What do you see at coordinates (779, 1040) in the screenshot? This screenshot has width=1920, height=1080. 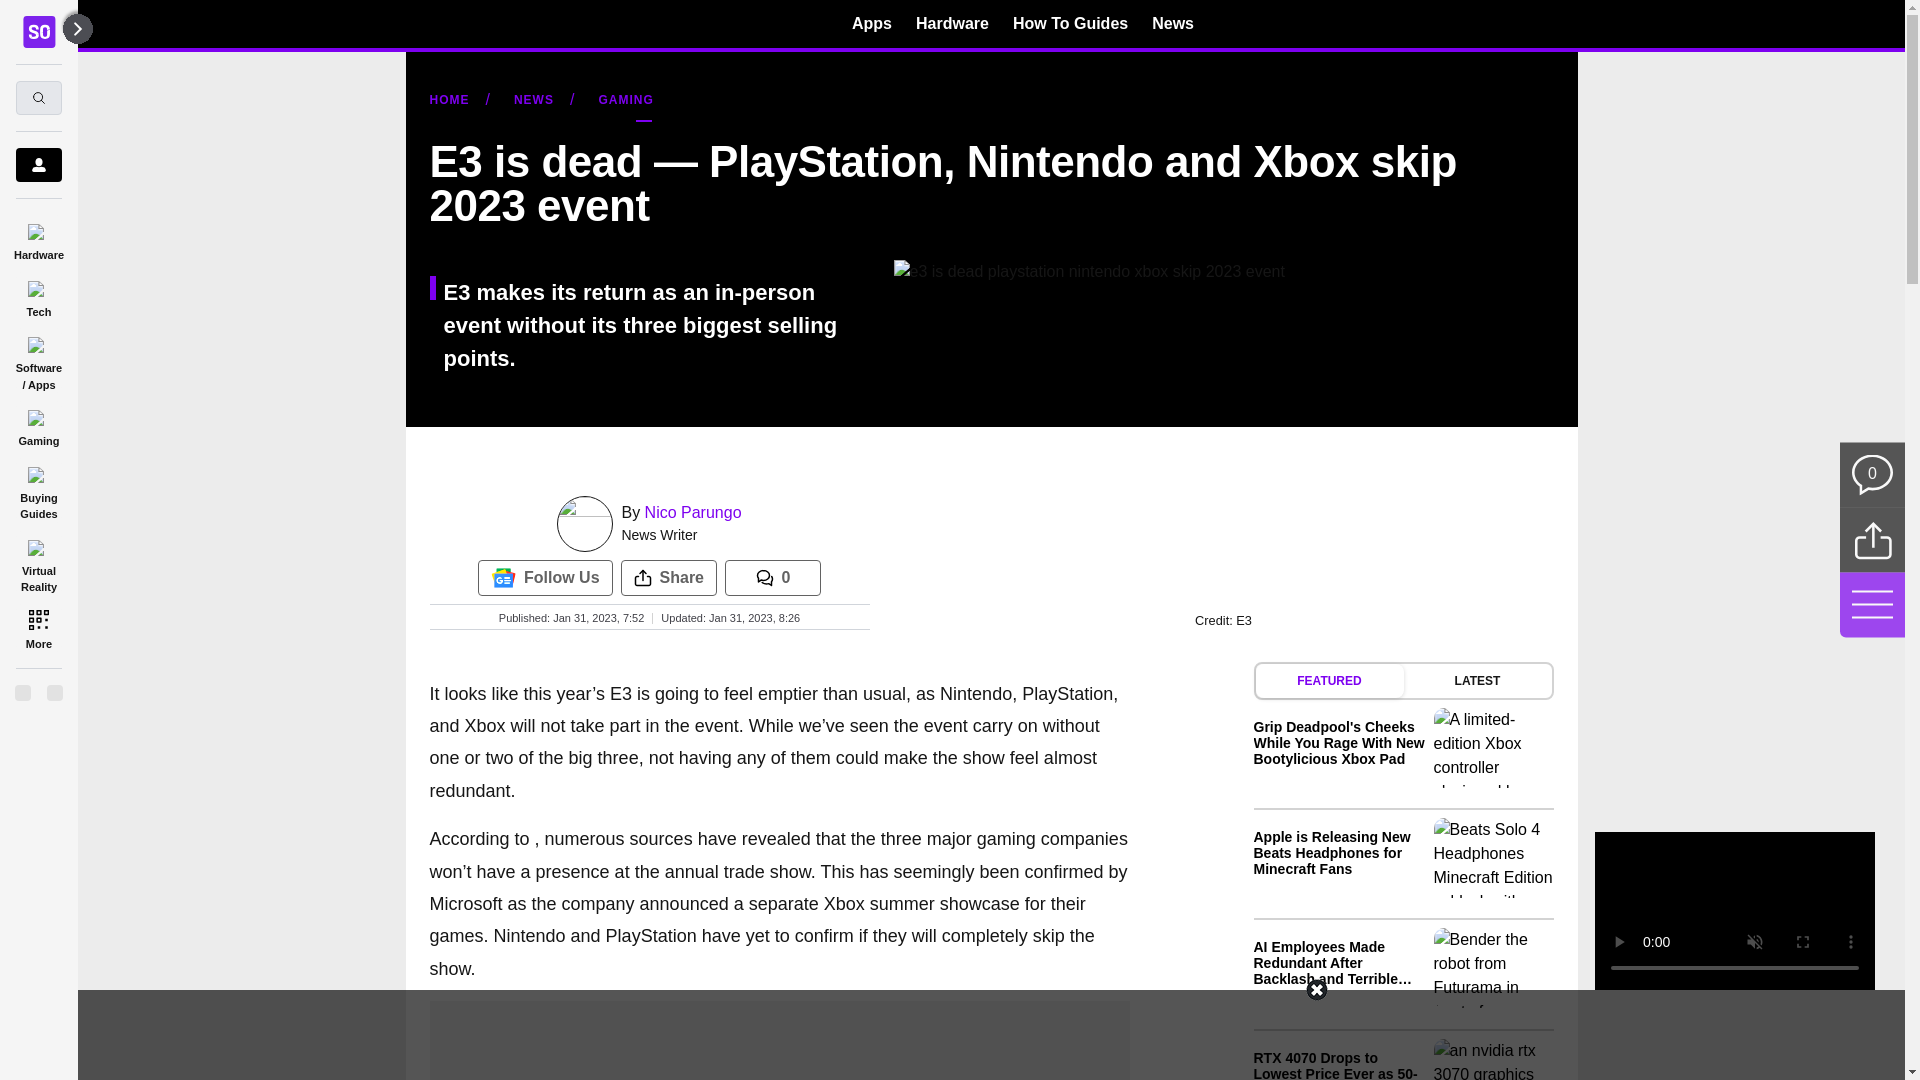 I see `3rd party ad content` at bounding box center [779, 1040].